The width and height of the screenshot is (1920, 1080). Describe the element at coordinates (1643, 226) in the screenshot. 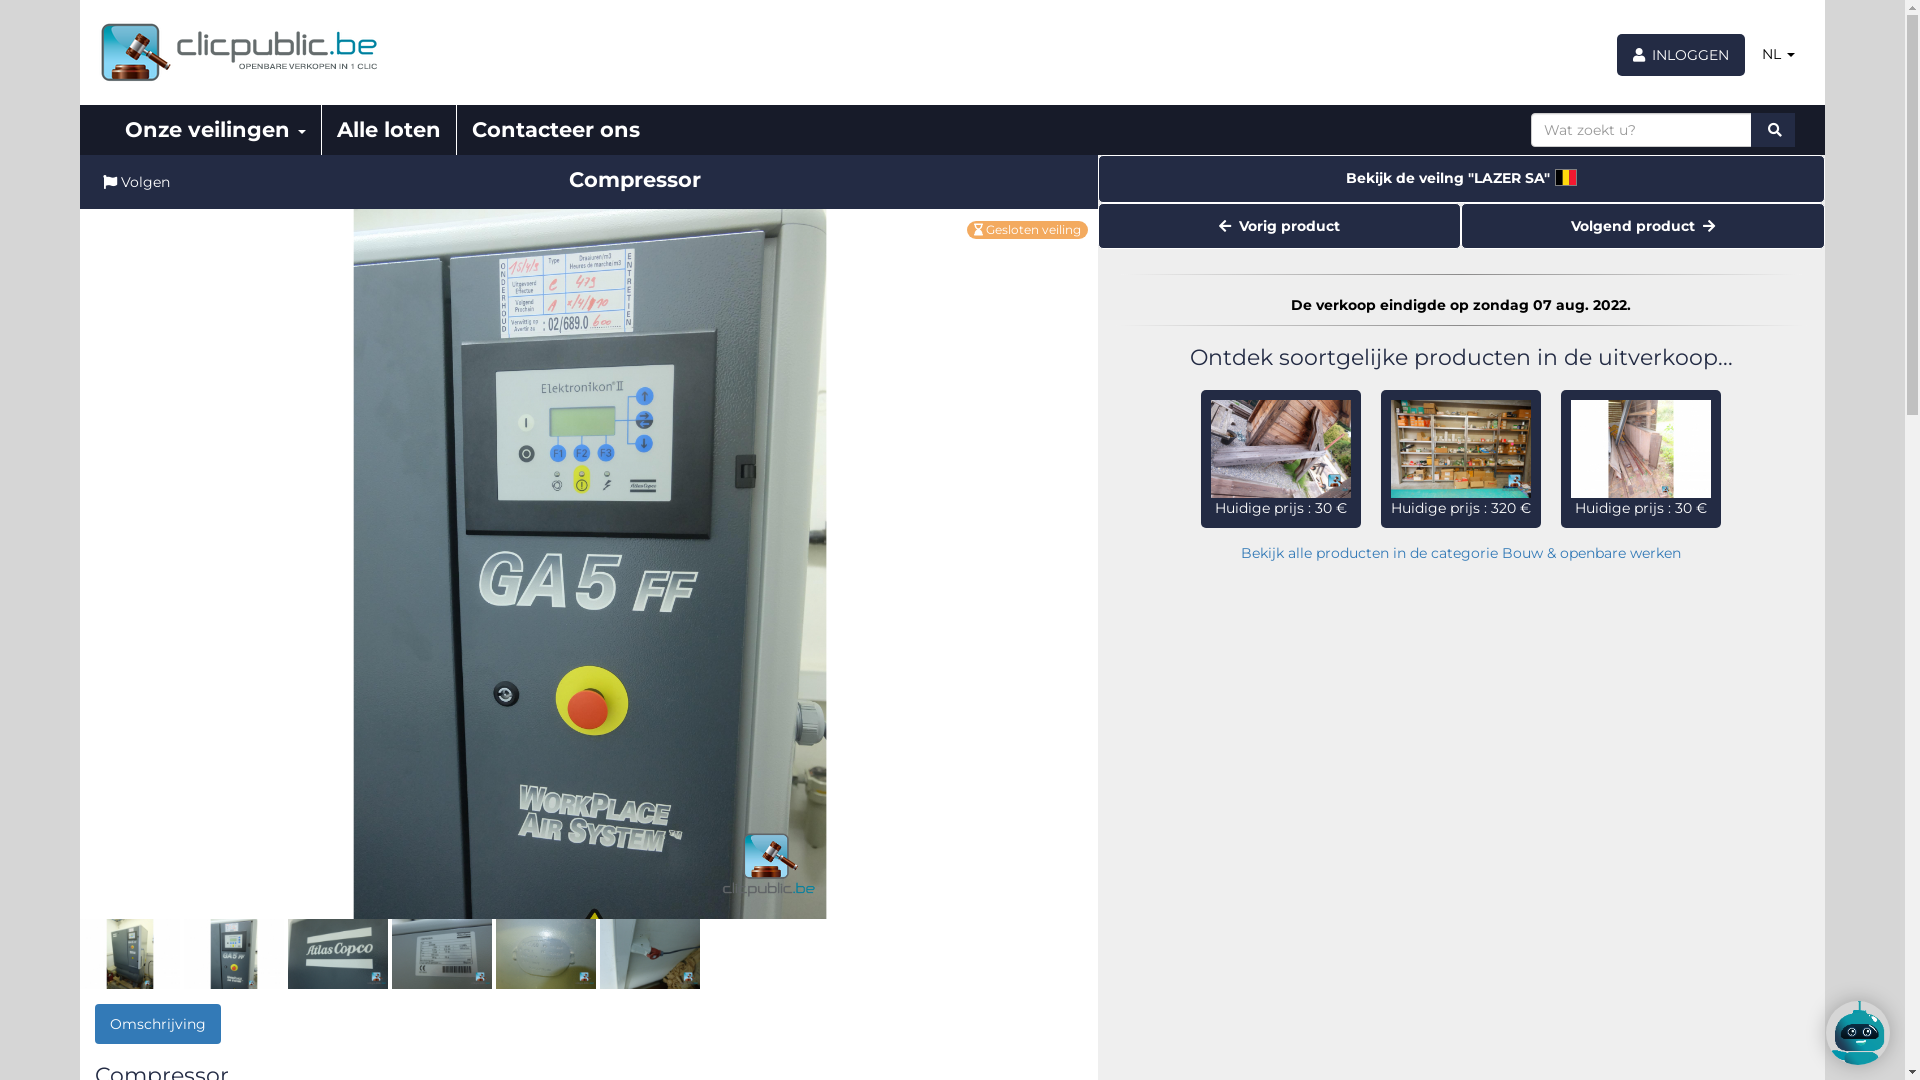

I see `Volgend product  ` at that location.